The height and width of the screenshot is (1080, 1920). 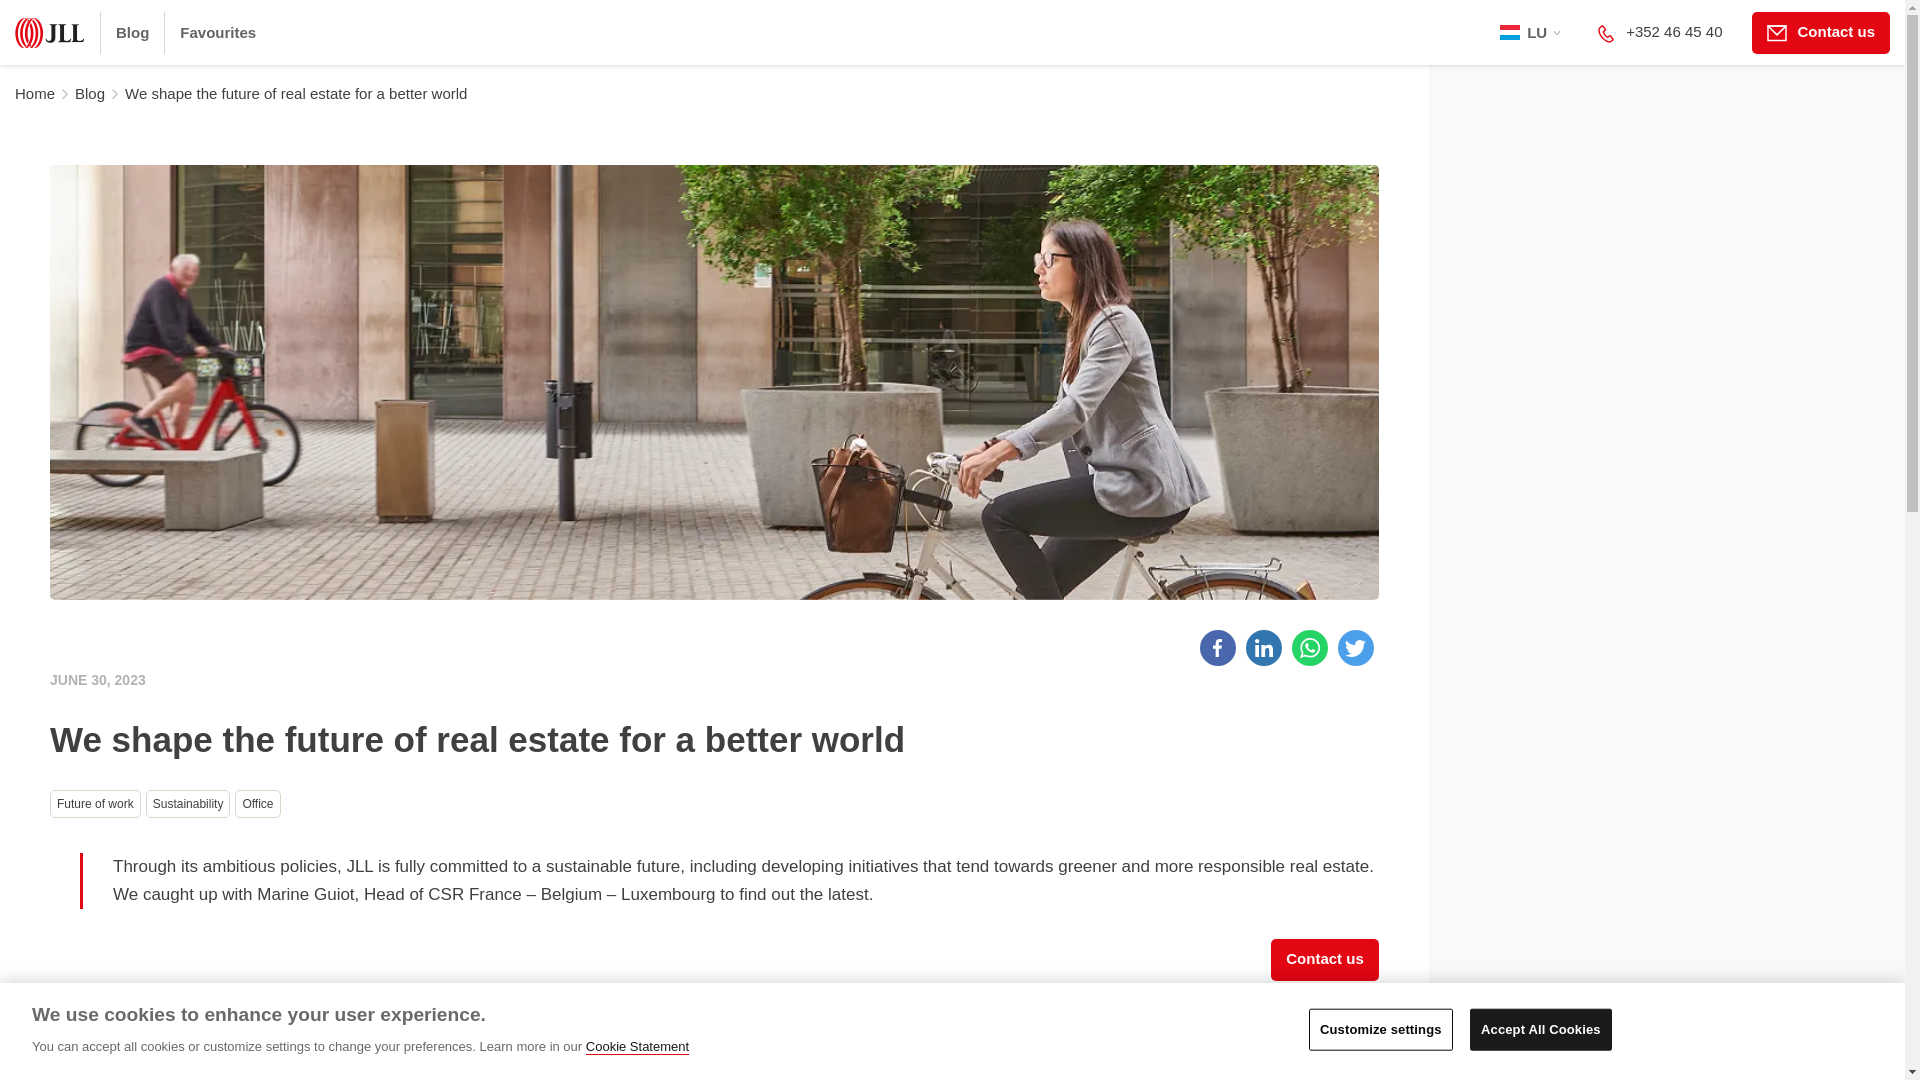 I want to click on LU, so click(x=1530, y=32).